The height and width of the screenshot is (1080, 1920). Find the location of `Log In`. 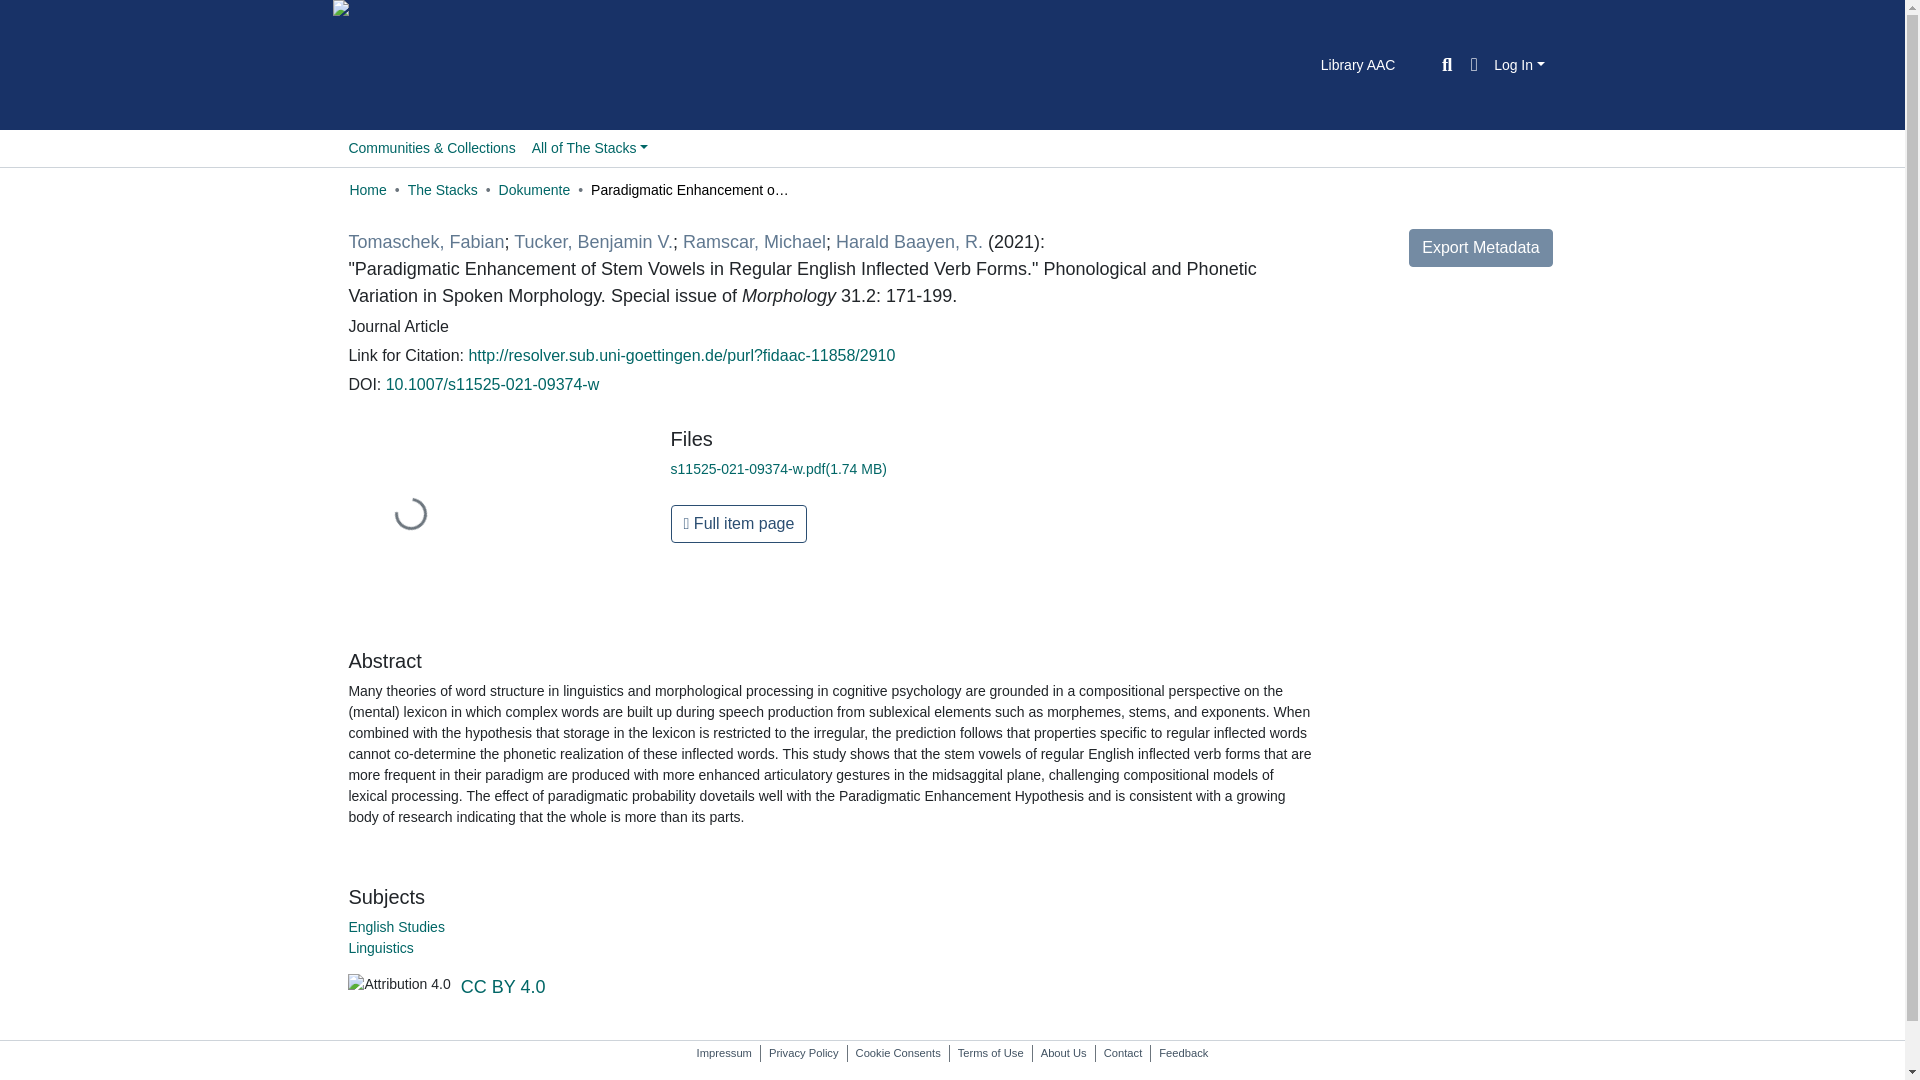

Log In is located at coordinates (1519, 64).